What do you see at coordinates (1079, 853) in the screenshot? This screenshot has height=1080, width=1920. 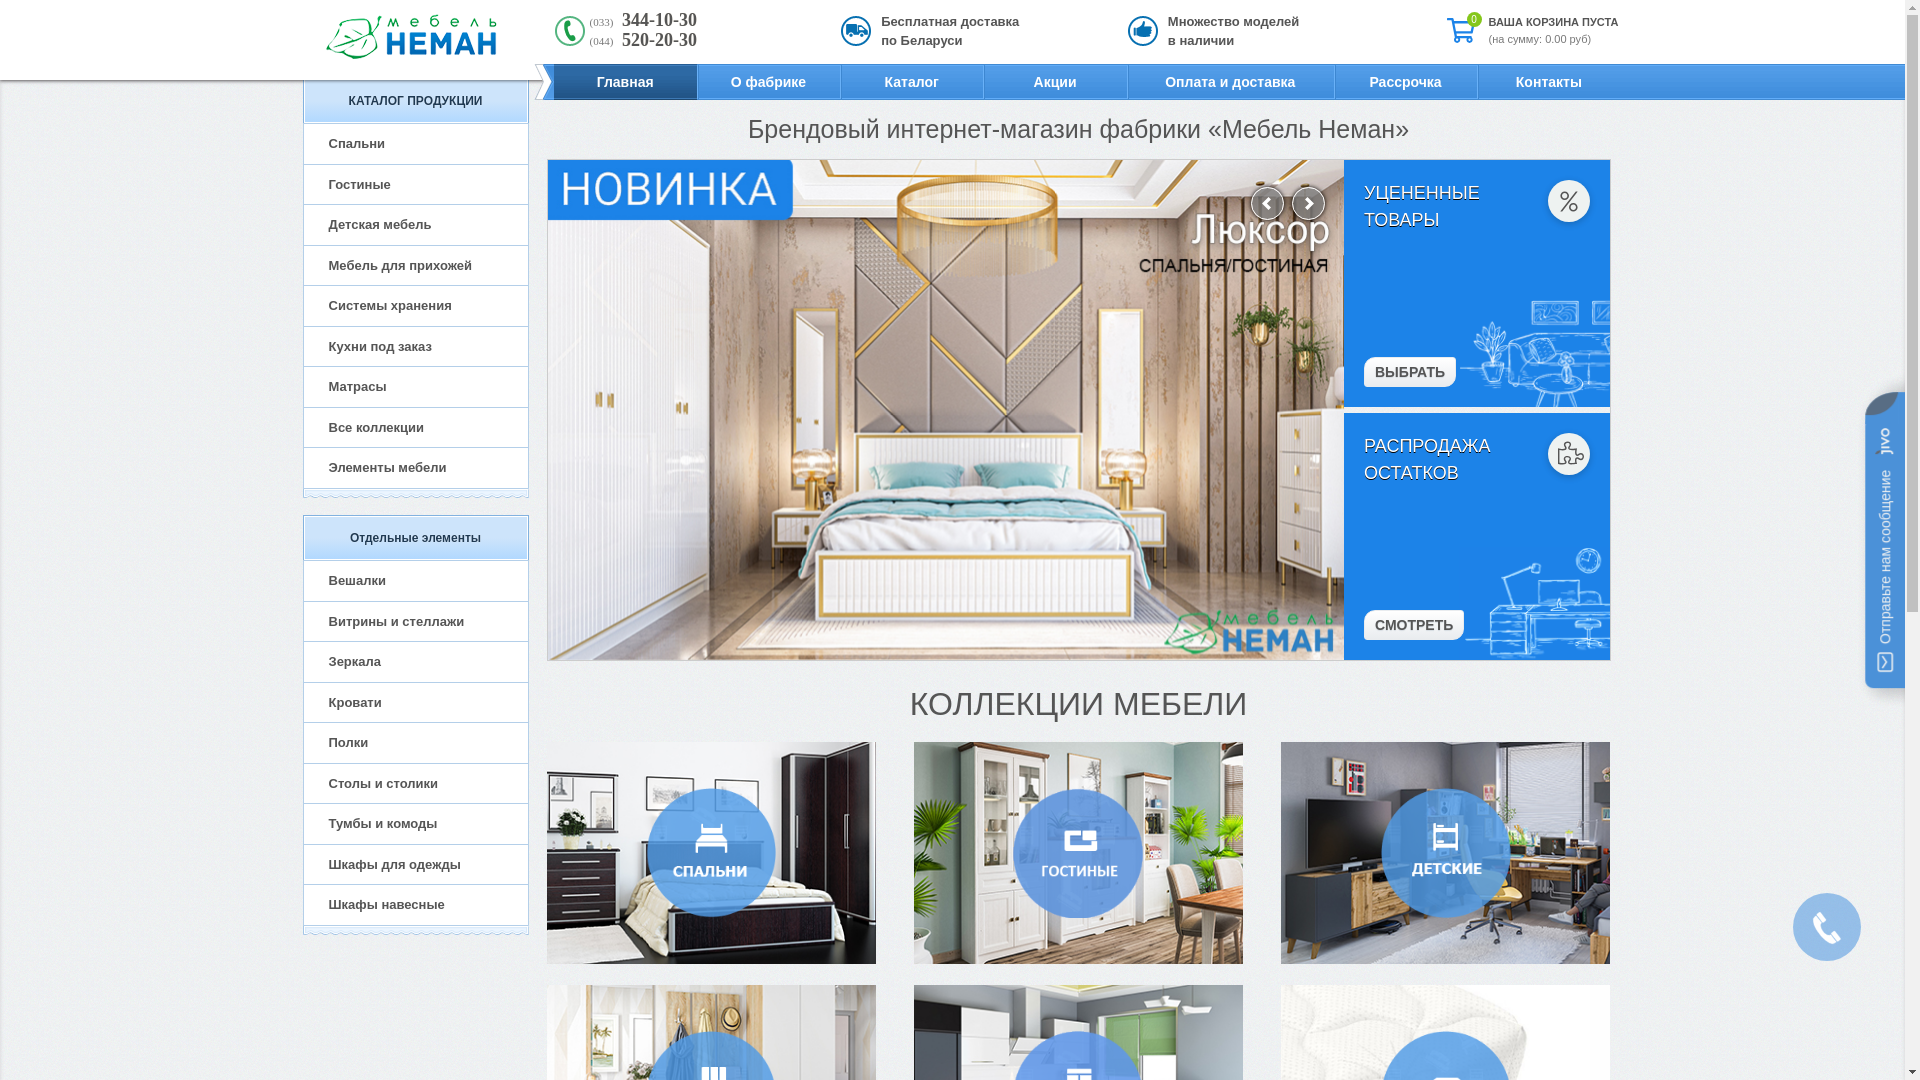 I see `gostinye-neman` at bounding box center [1079, 853].